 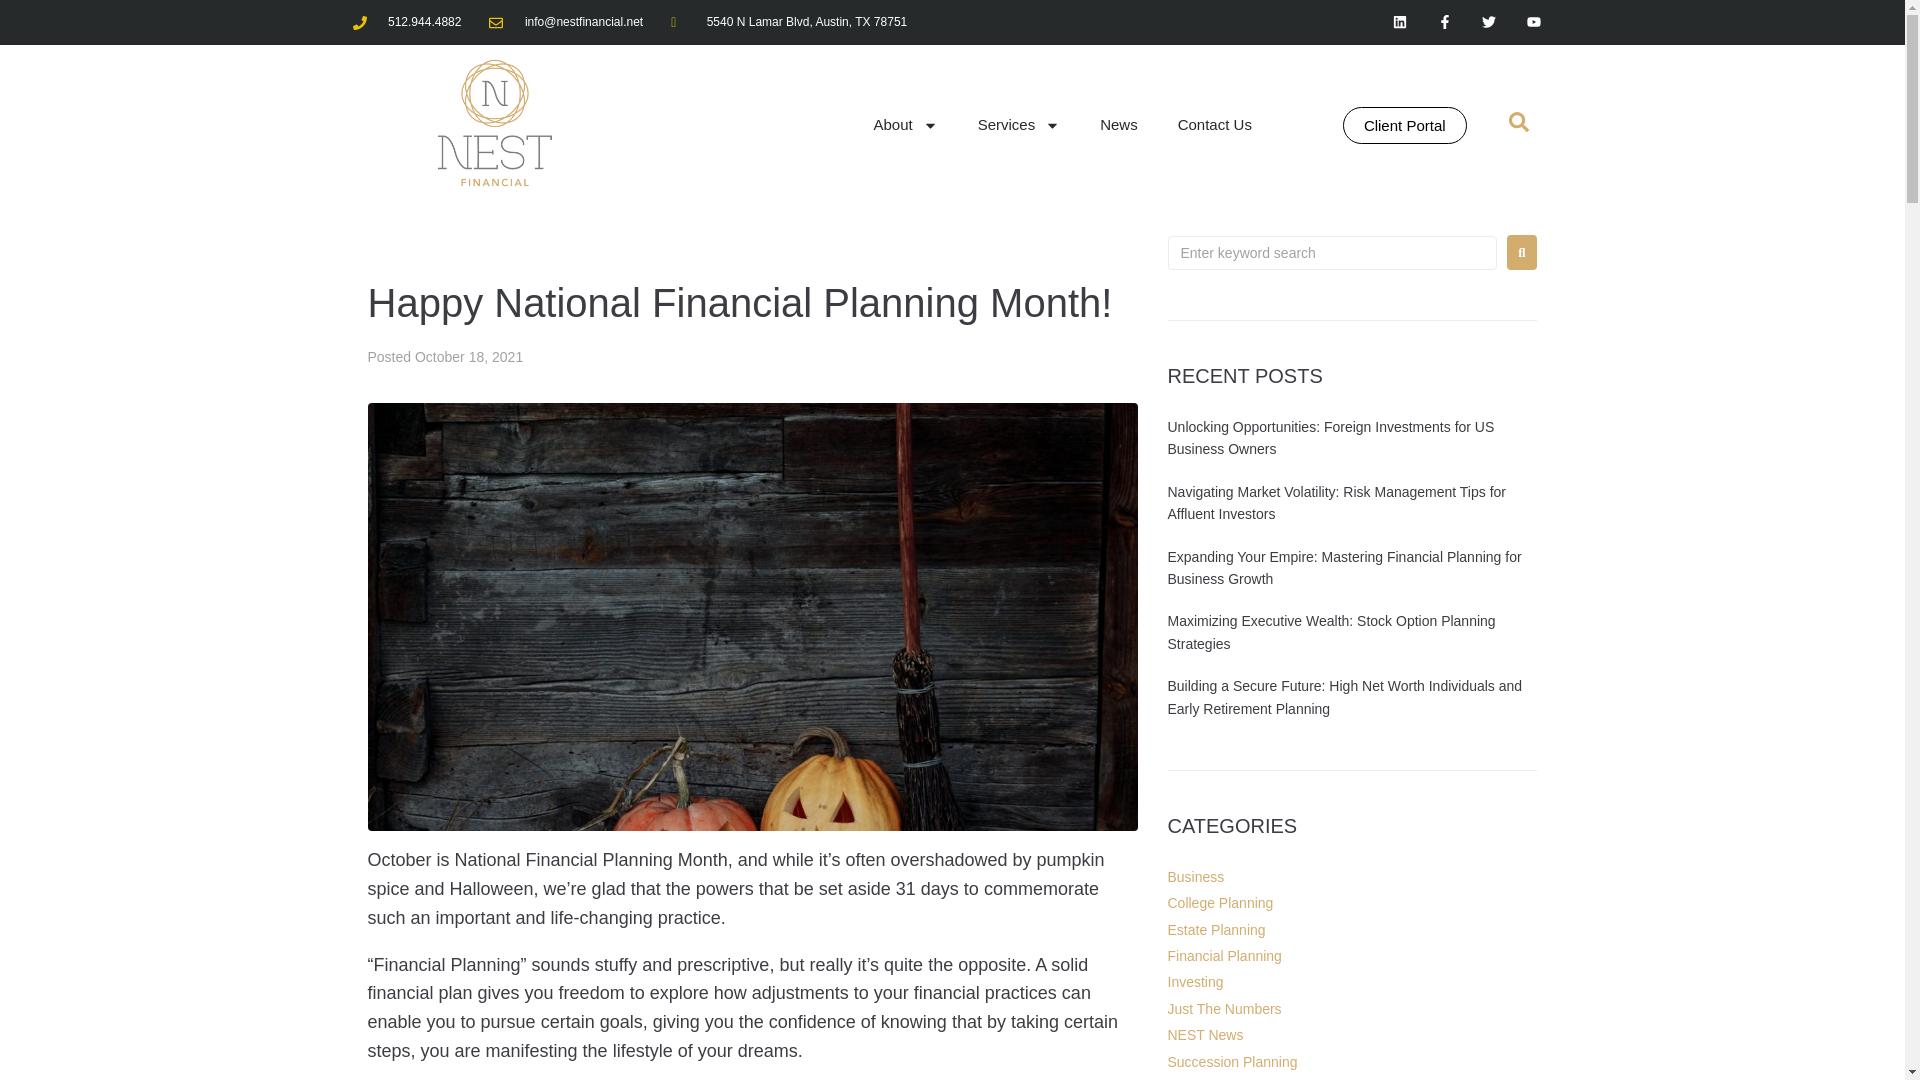 I want to click on Client Portal, so click(x=1404, y=124).